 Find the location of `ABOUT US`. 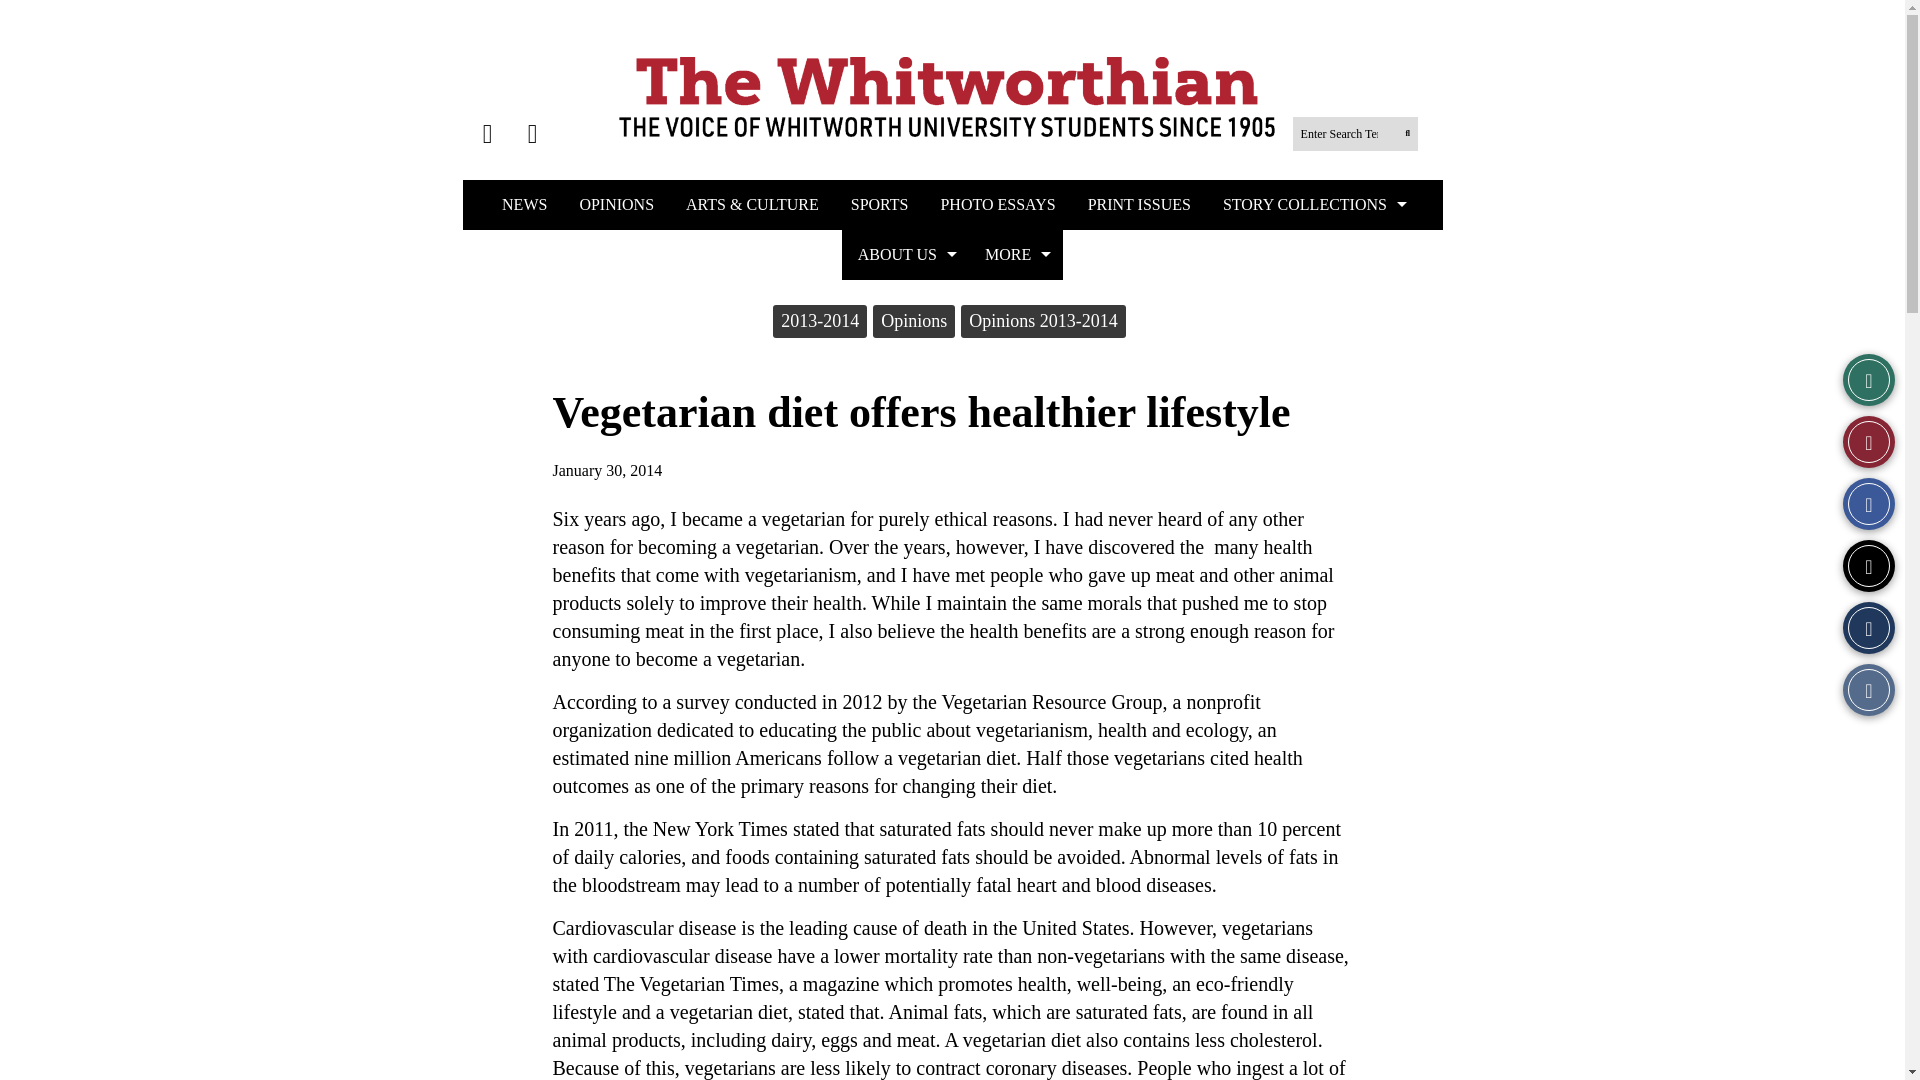

ABOUT US is located at coordinates (906, 254).